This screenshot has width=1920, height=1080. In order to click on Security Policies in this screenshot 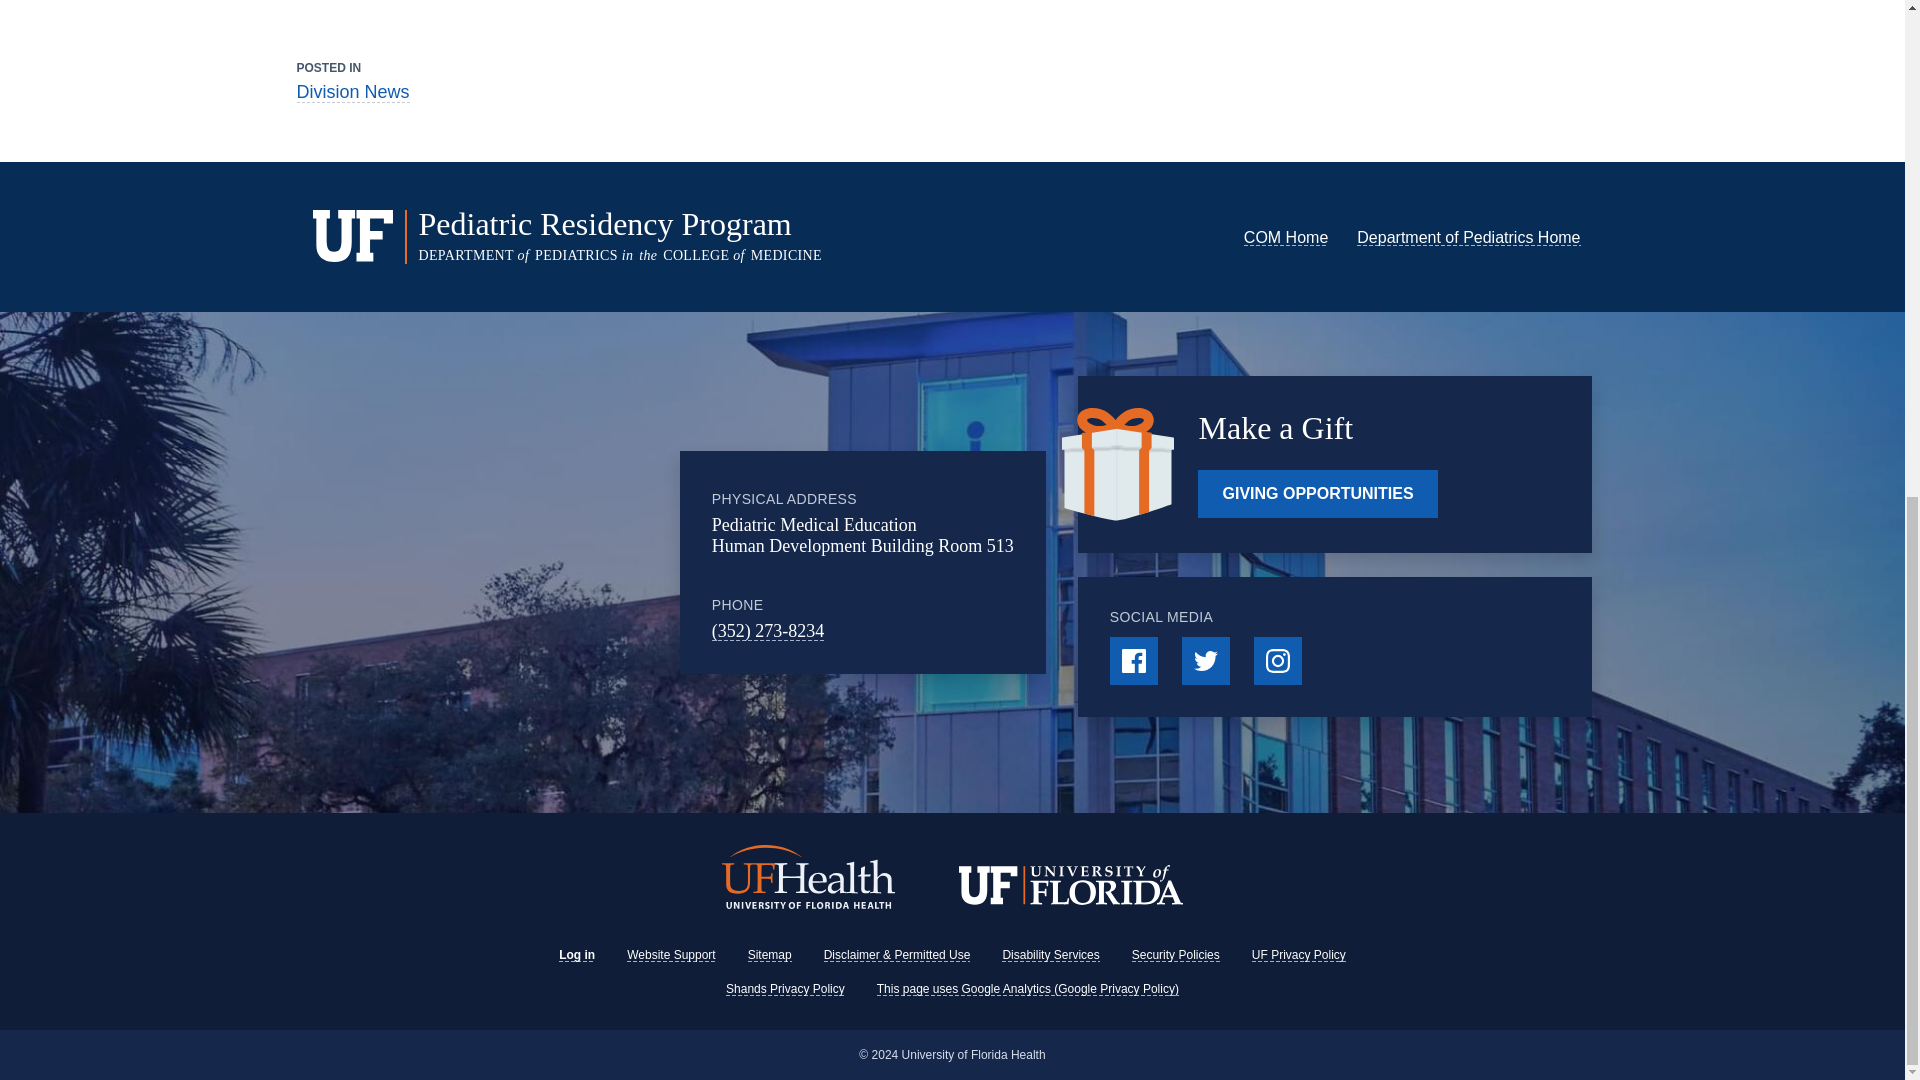, I will do `click(1176, 955)`.